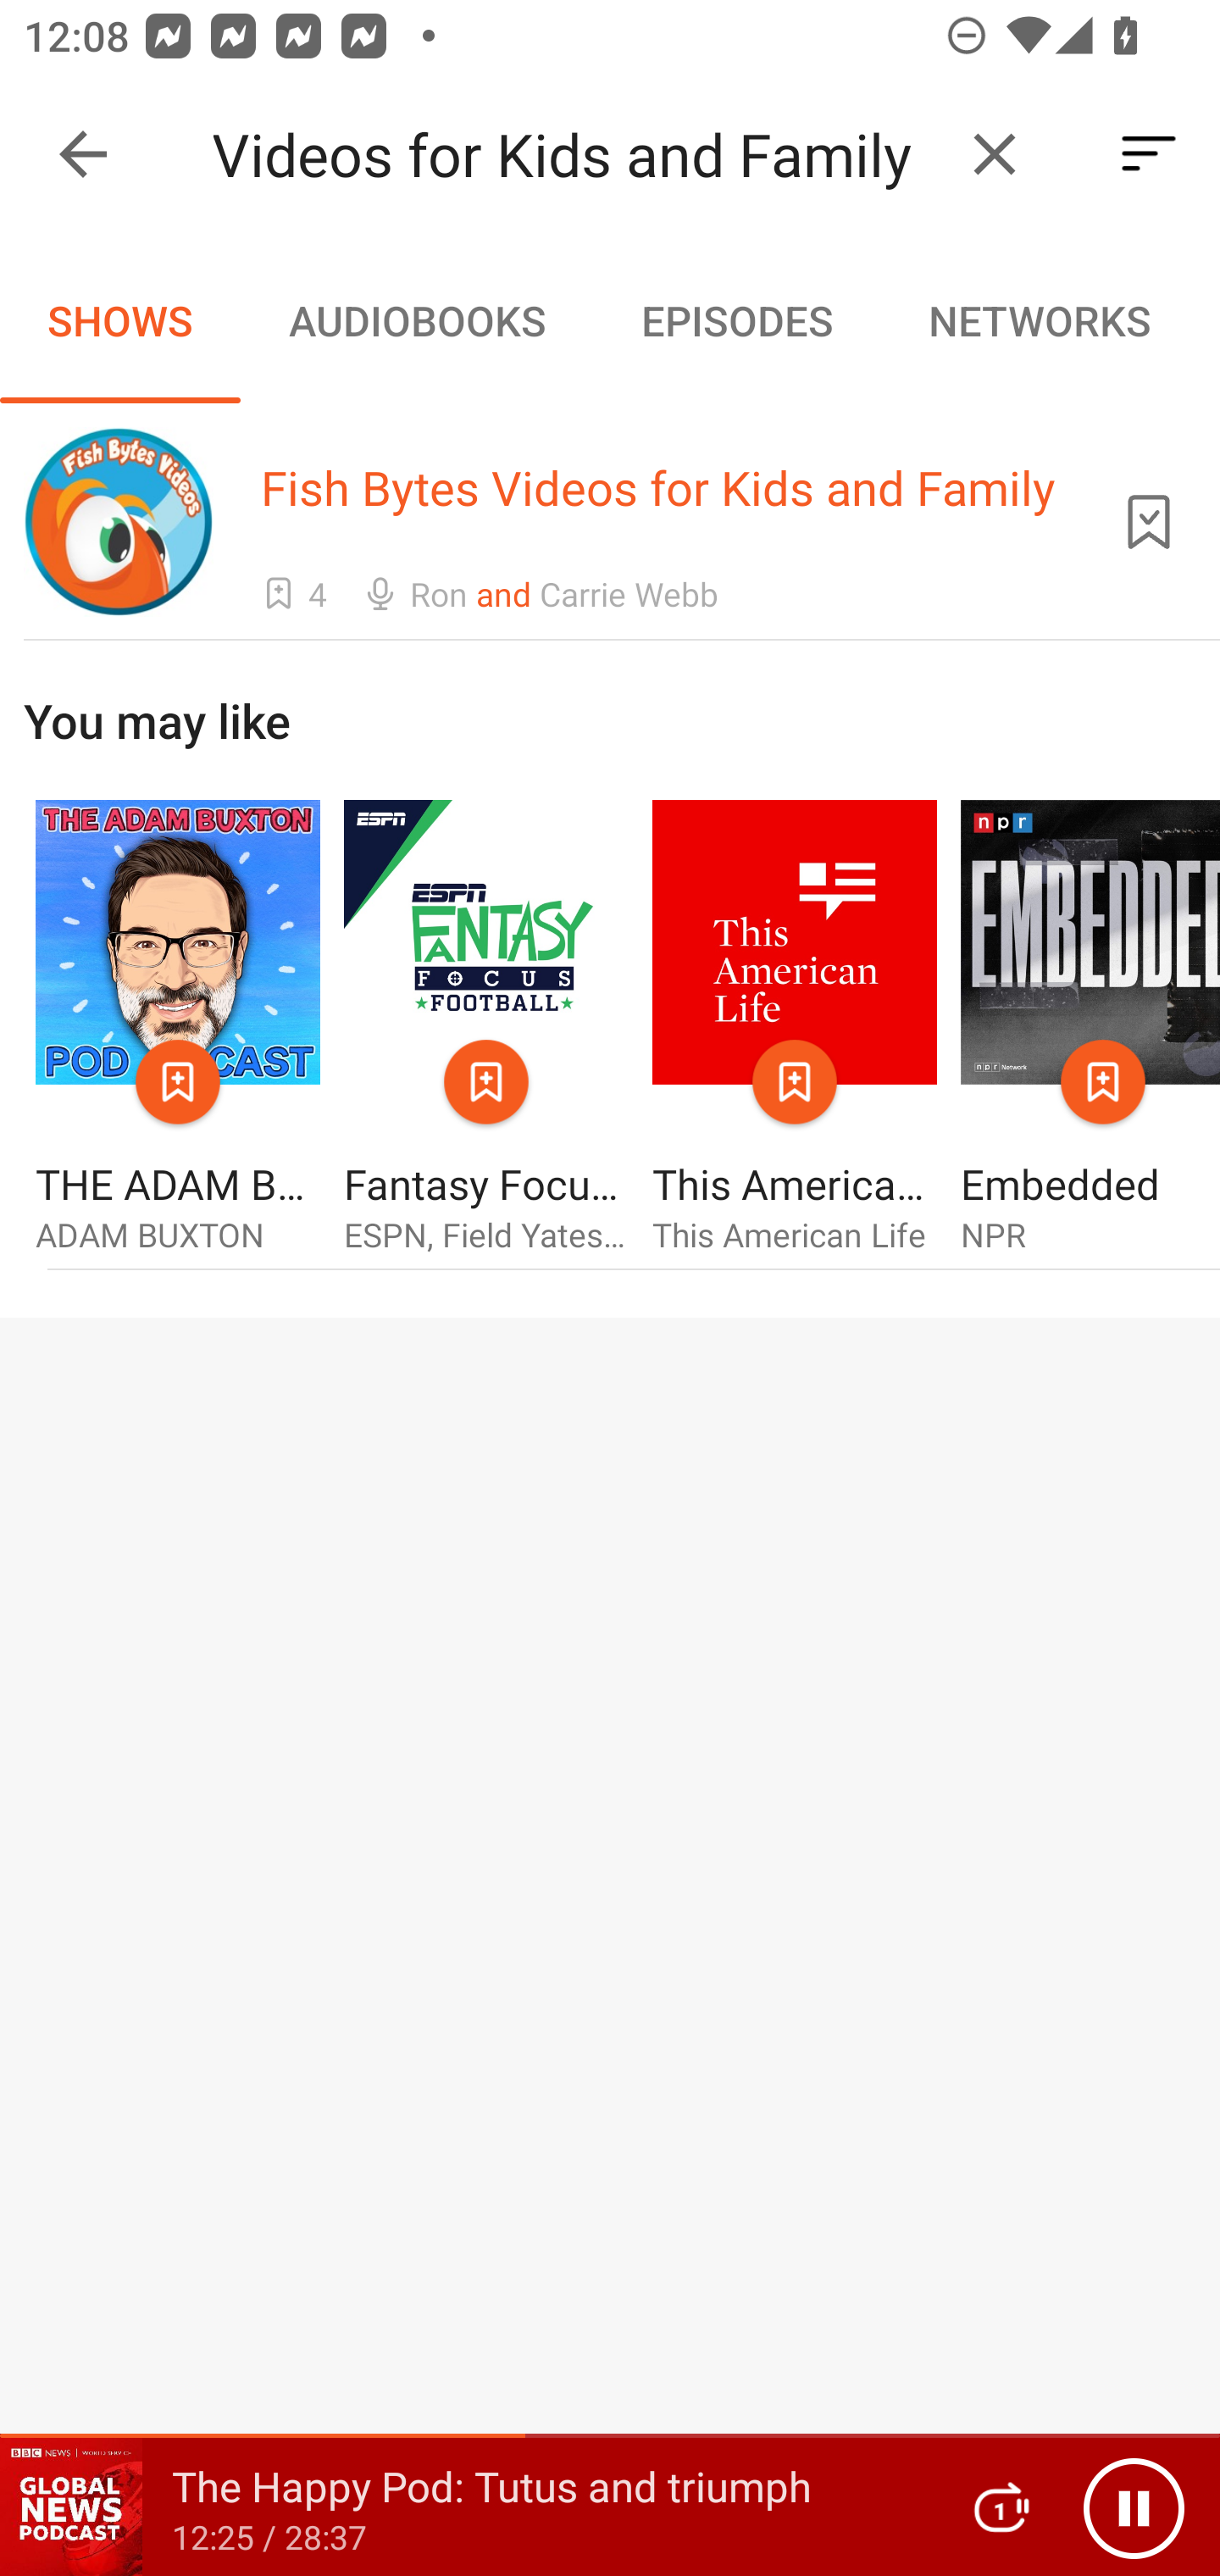  I want to click on Sort By, so click(1149, 154).